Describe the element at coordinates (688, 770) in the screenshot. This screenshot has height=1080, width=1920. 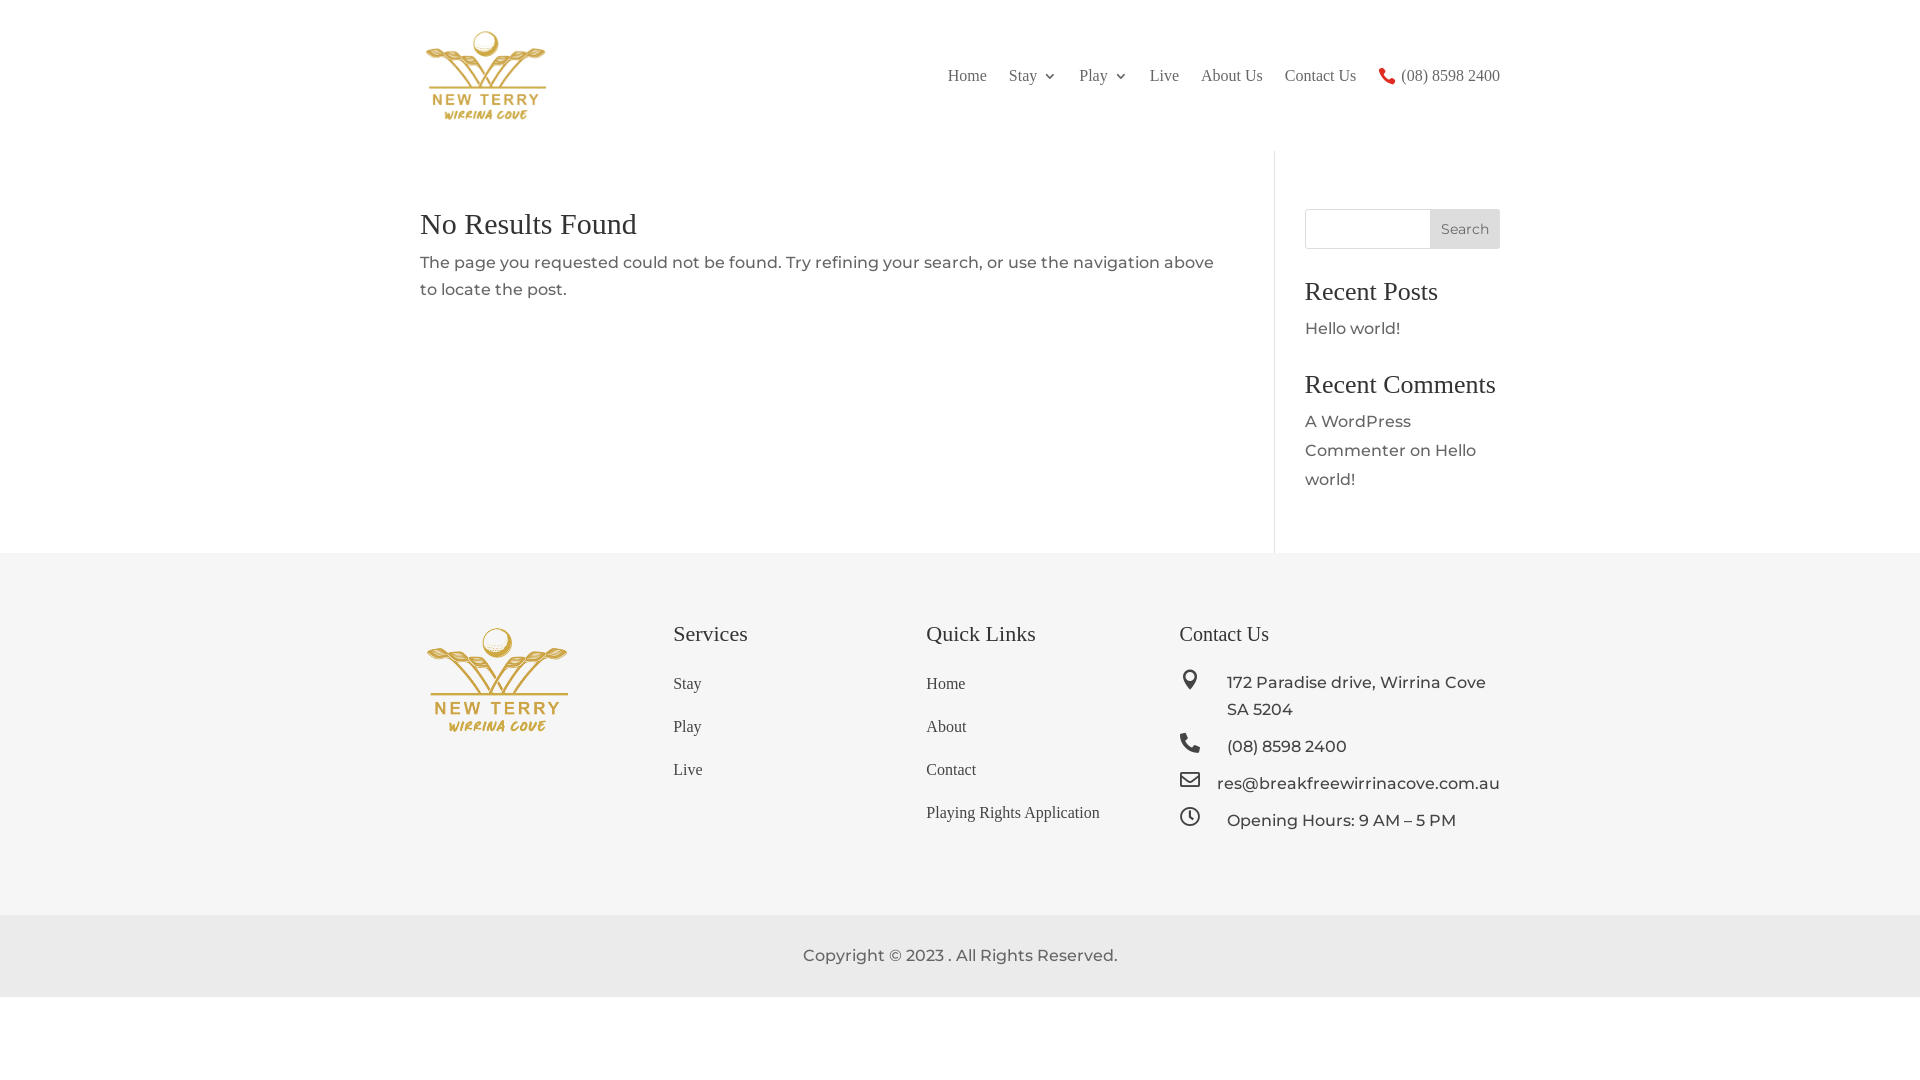
I see `Live` at that location.